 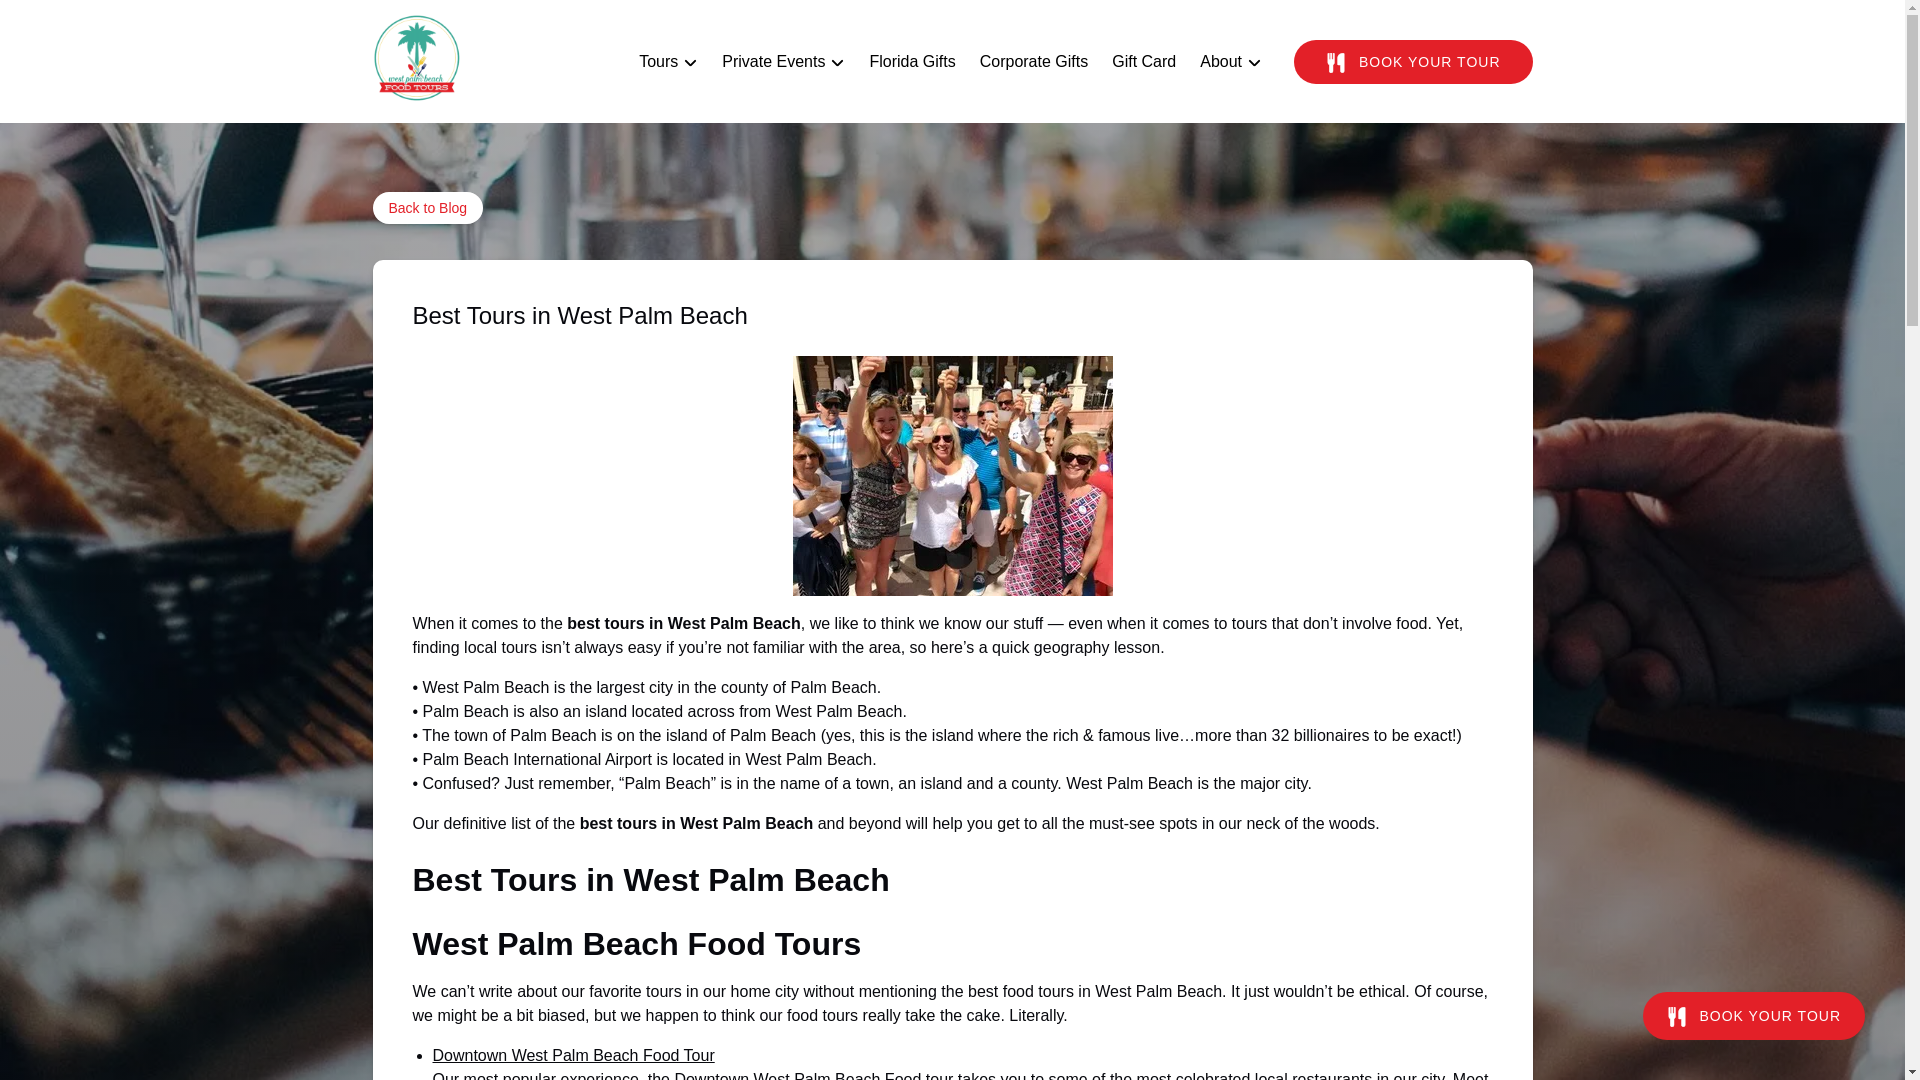 What do you see at coordinates (62, 21) in the screenshot?
I see `Skip to content` at bounding box center [62, 21].